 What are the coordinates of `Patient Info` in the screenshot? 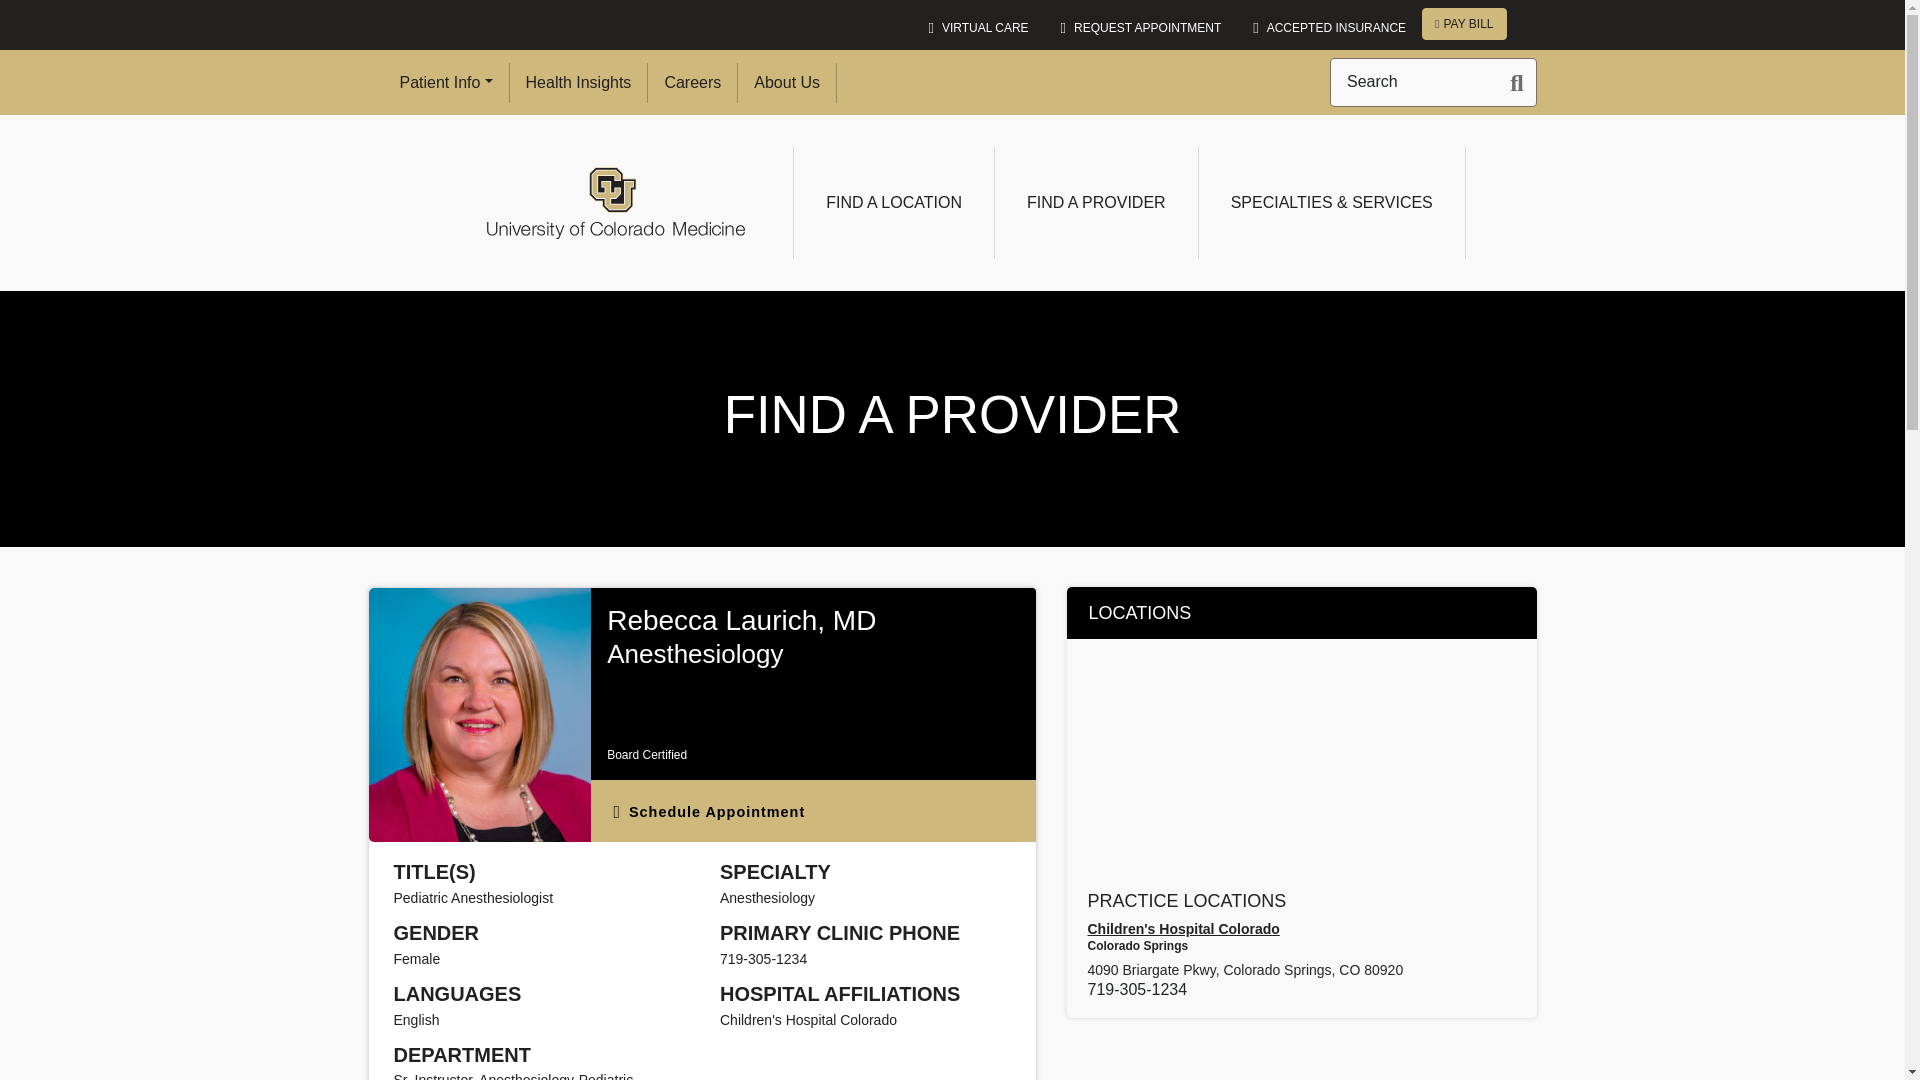 It's located at (446, 81).